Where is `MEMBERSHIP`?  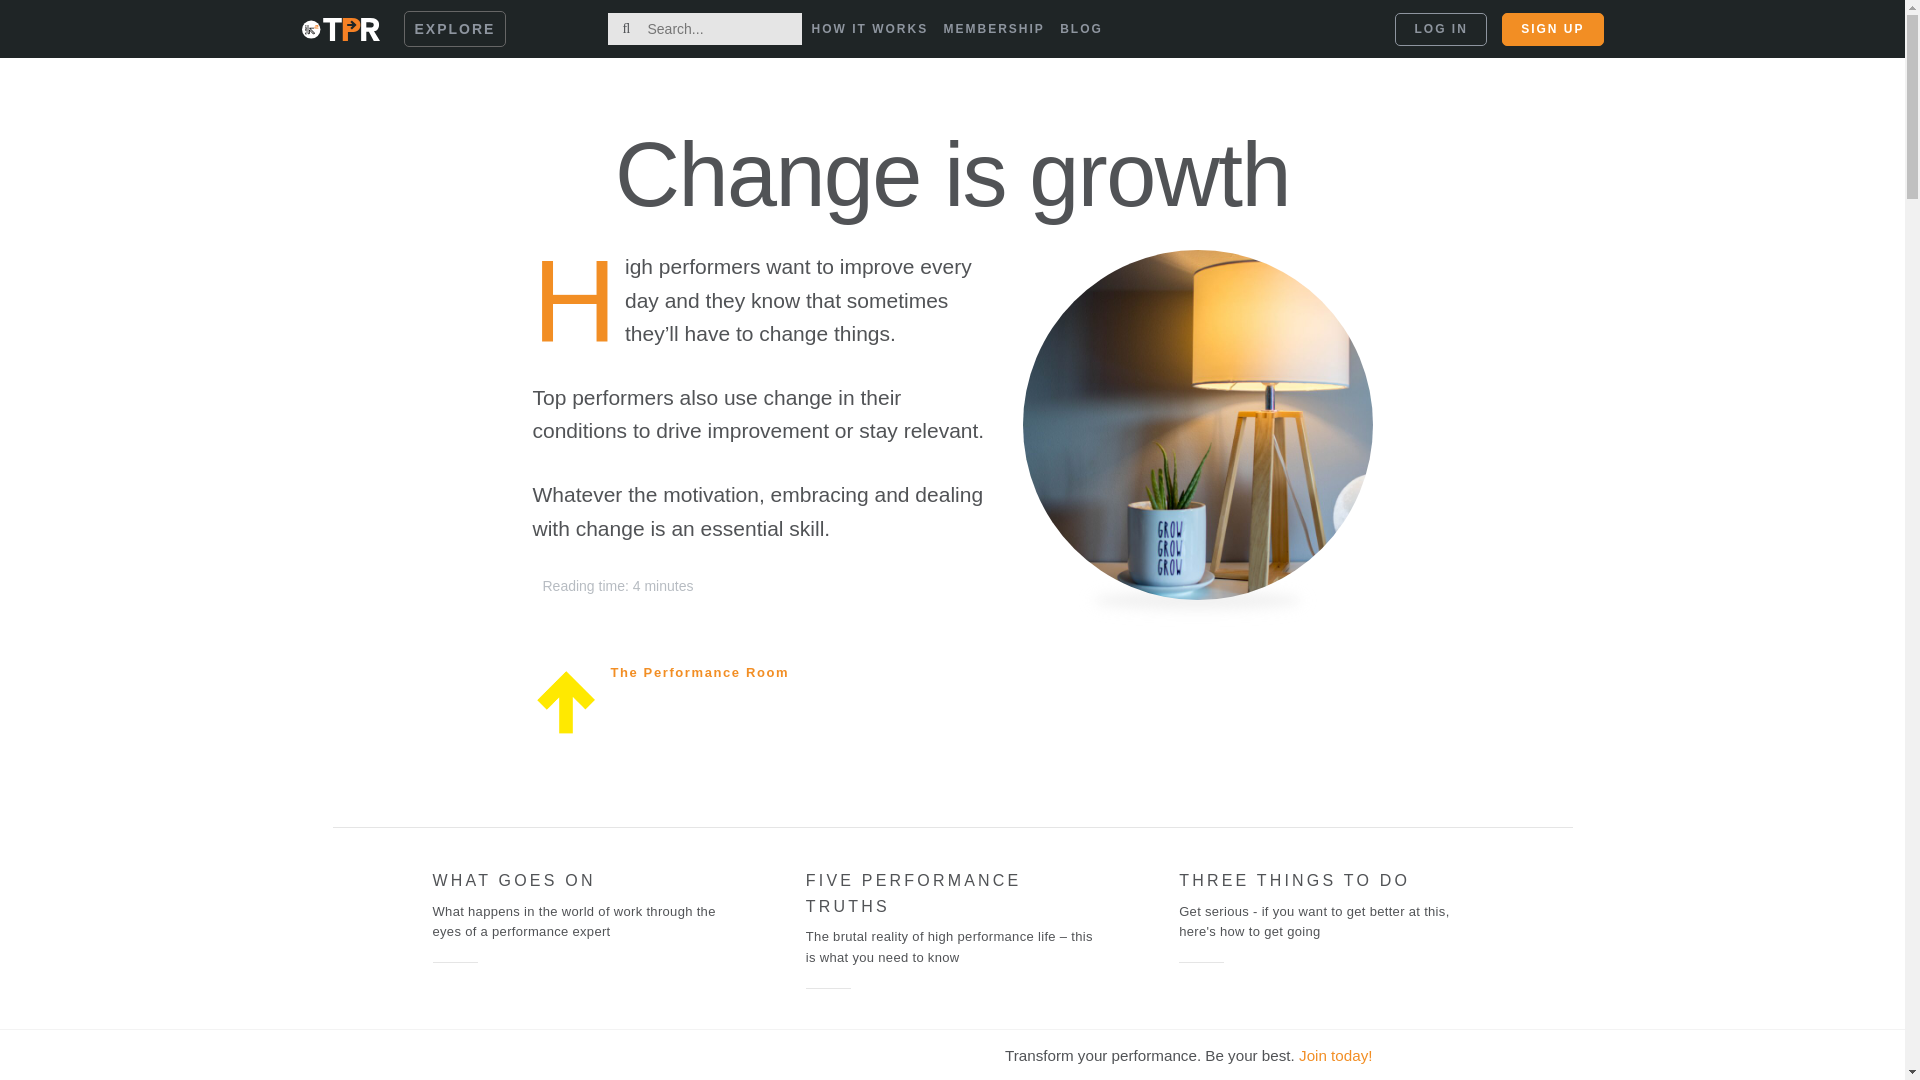 MEMBERSHIP is located at coordinates (994, 29).